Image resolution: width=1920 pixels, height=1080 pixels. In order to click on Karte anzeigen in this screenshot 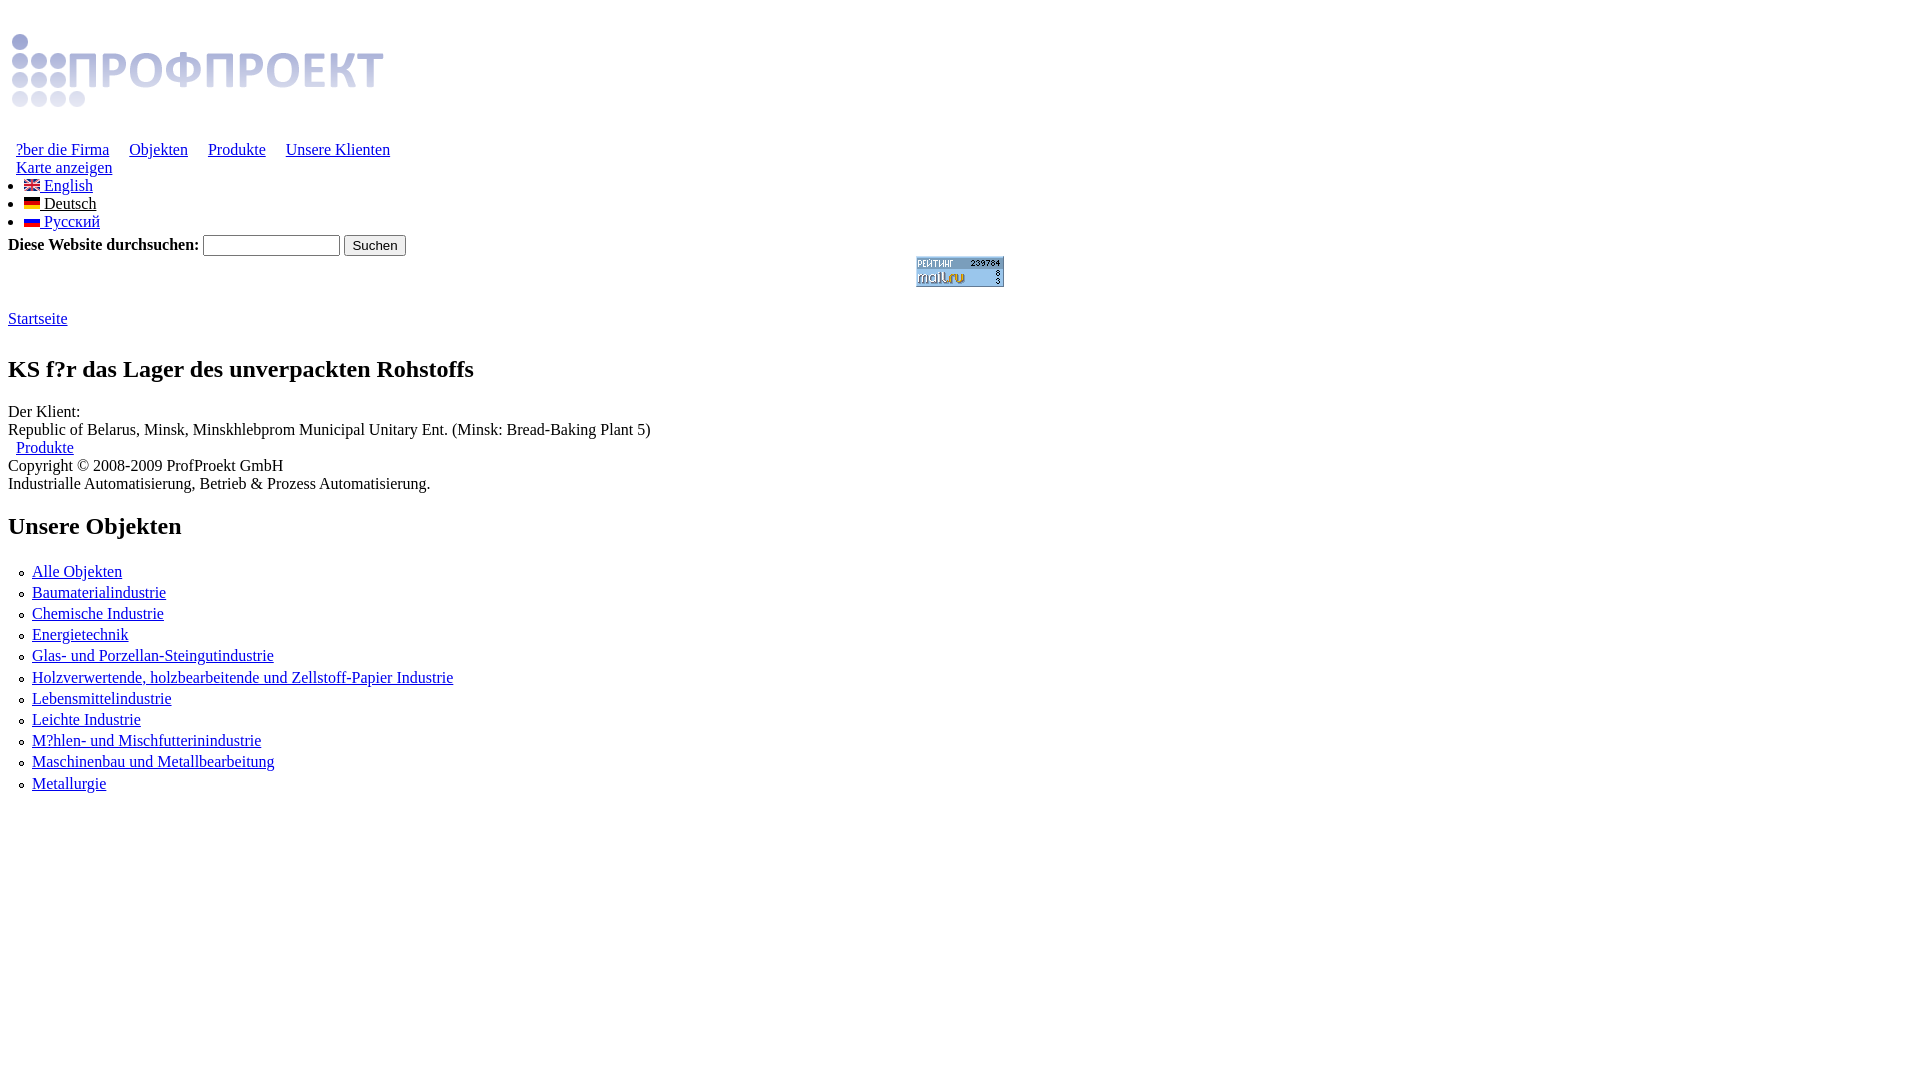, I will do `click(64, 168)`.